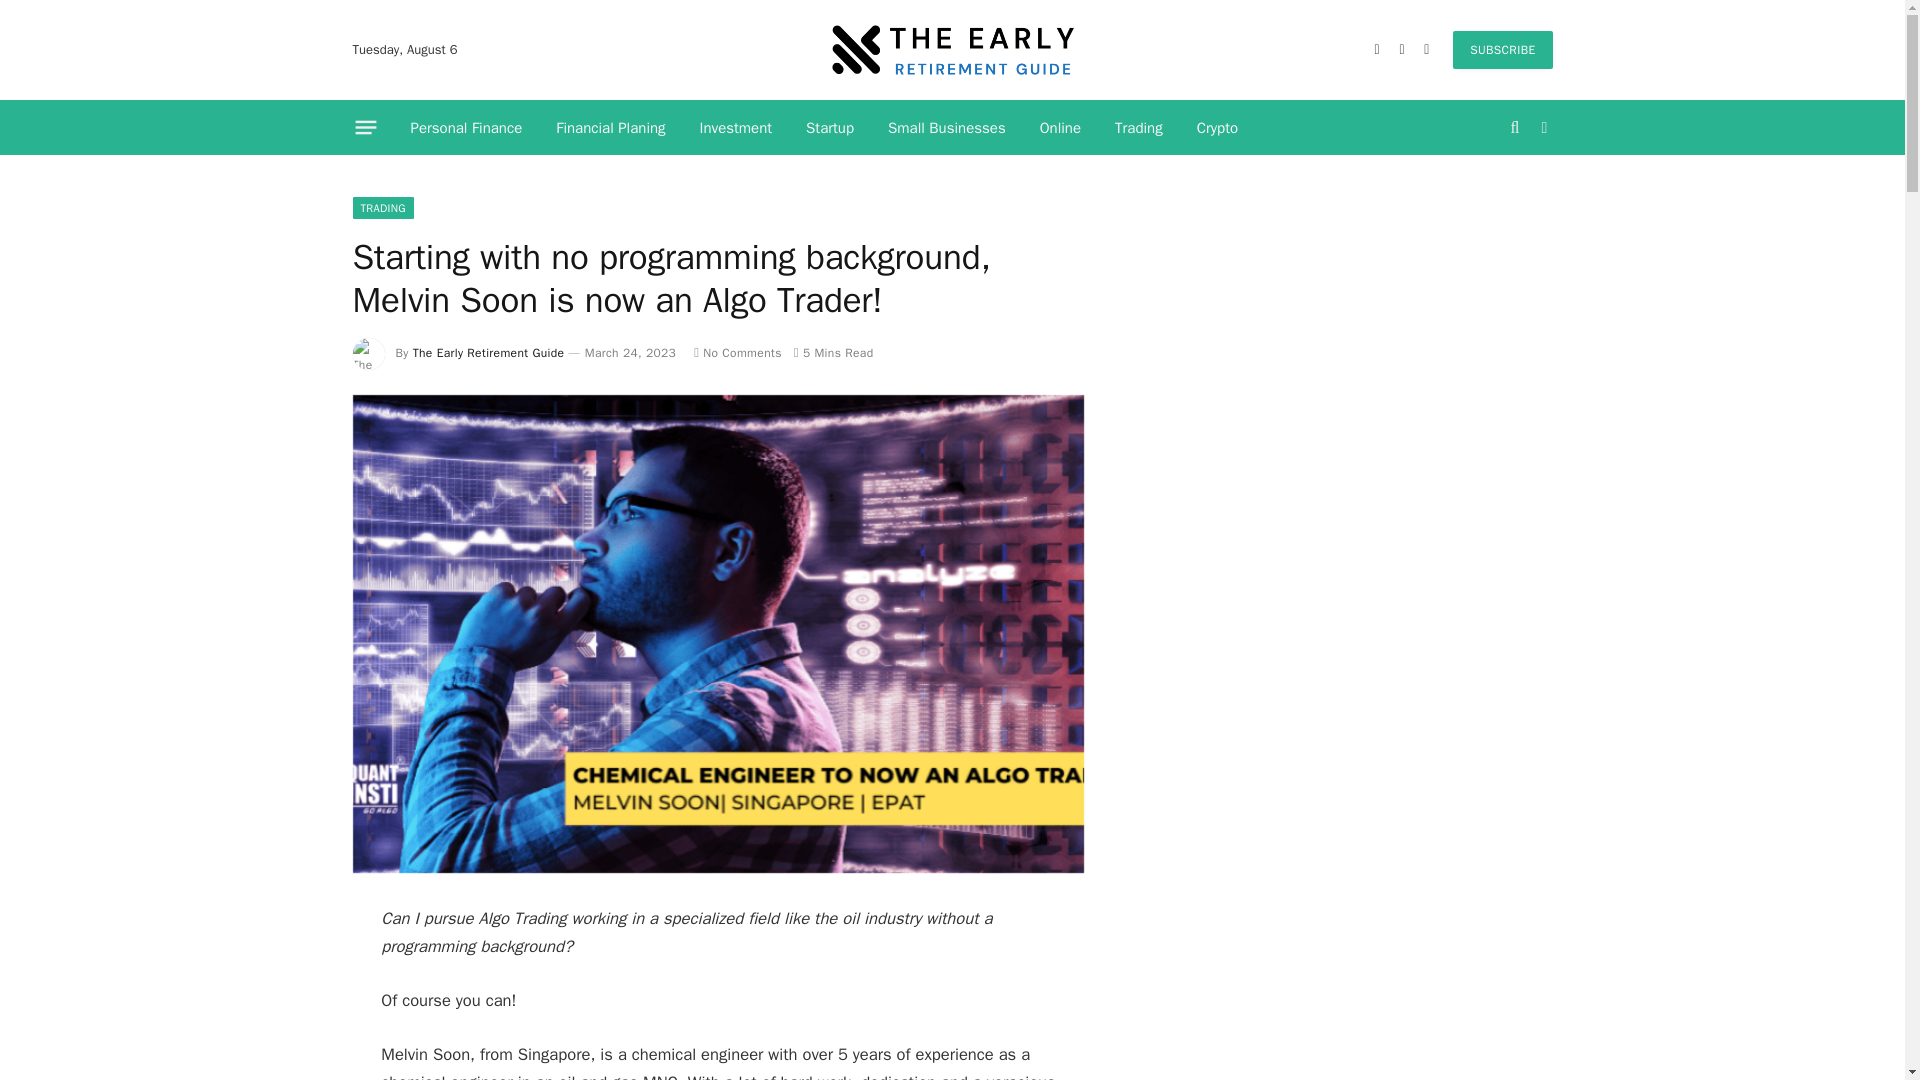  Describe the element at coordinates (830, 128) in the screenshot. I see `Startup` at that location.